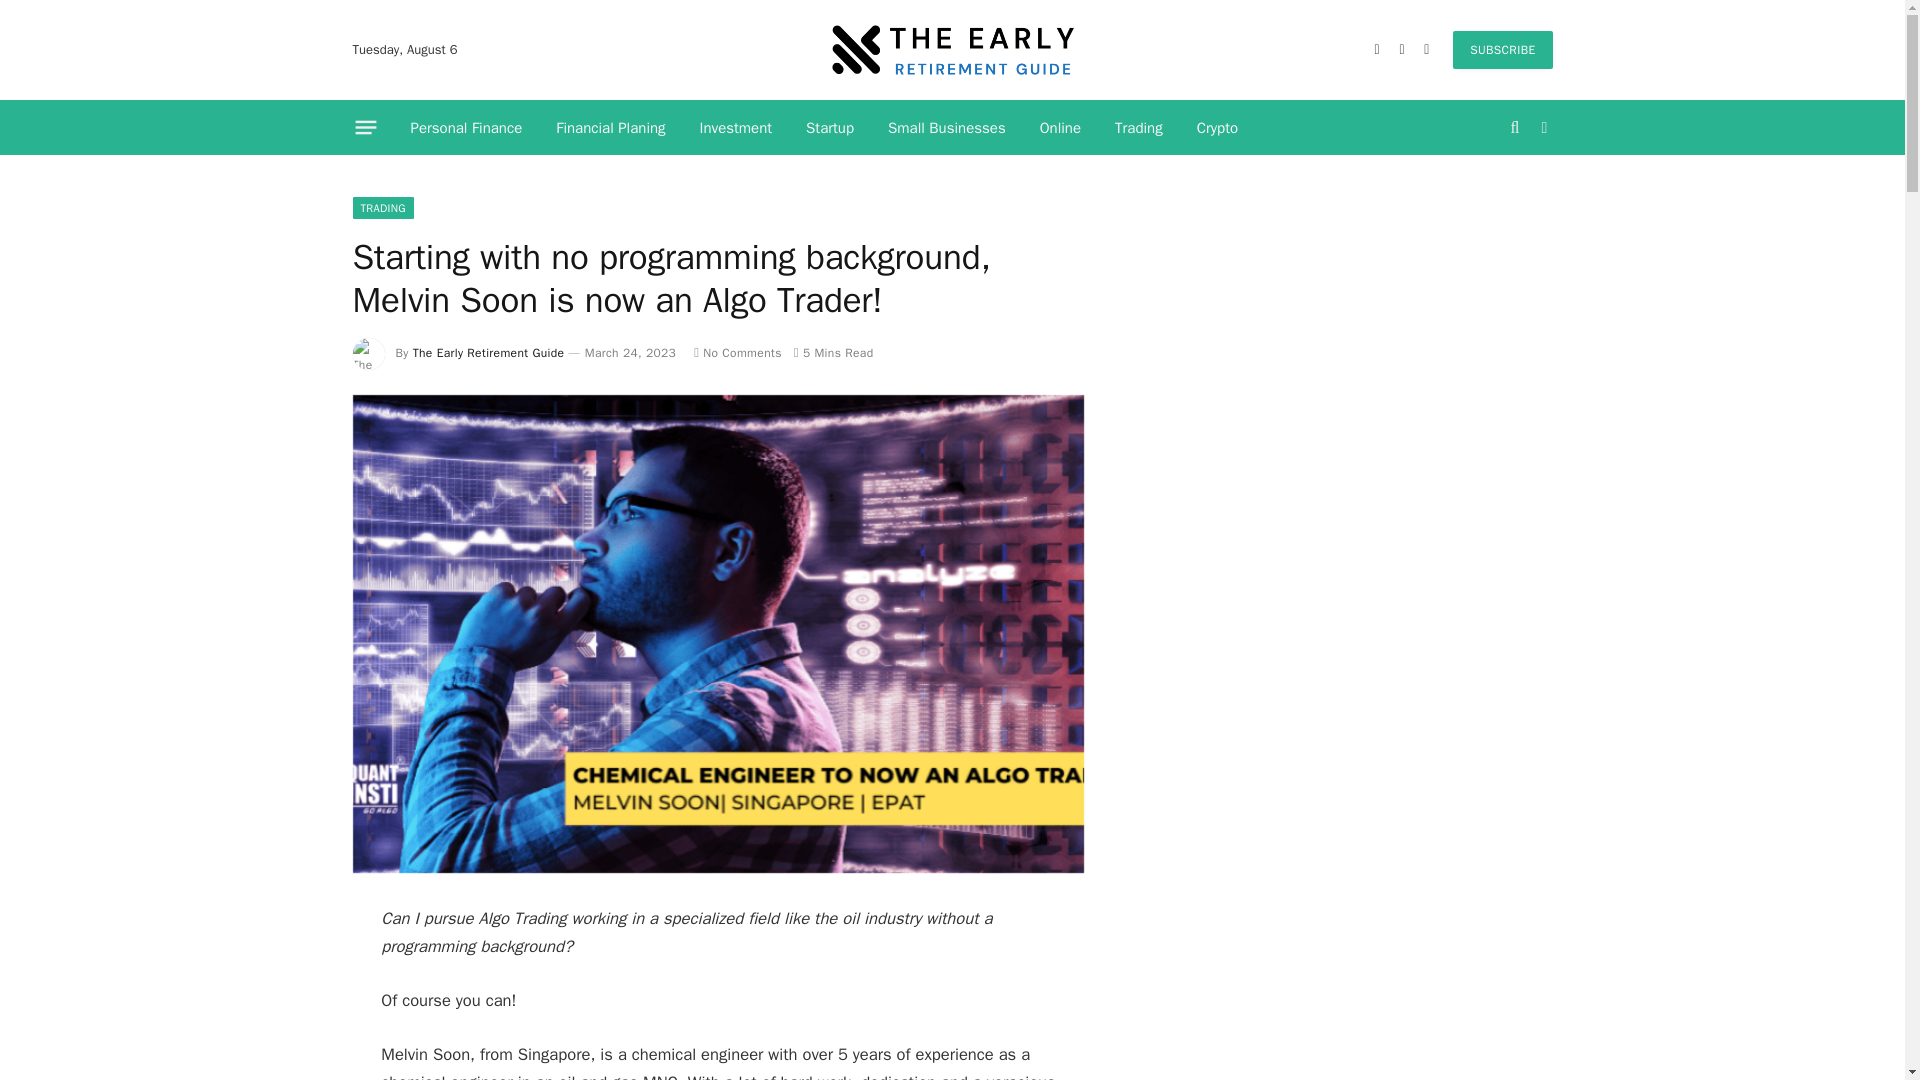  Describe the element at coordinates (830, 128) in the screenshot. I see `Startup` at that location.